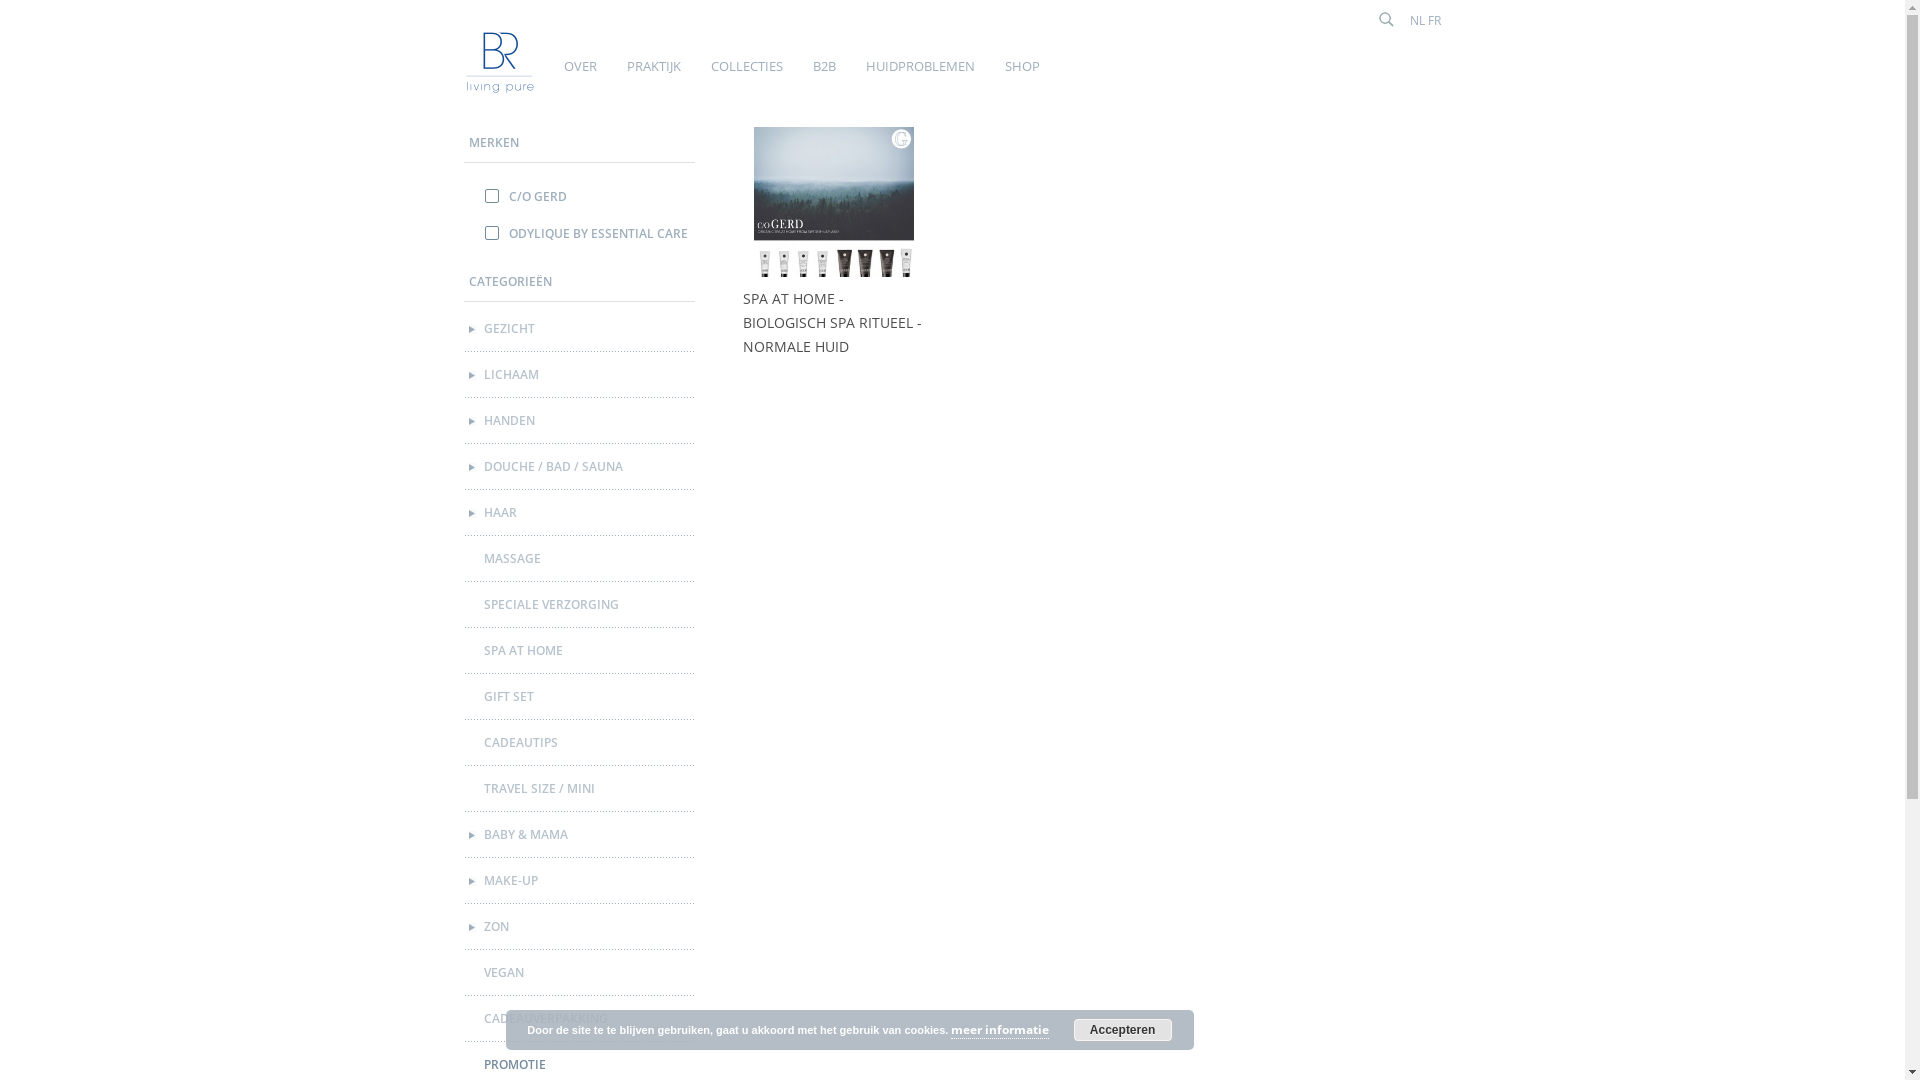 This screenshot has width=1920, height=1080. Describe the element at coordinates (834, 207) in the screenshot. I see `Bekijk een grotere afbeelding ` at that location.